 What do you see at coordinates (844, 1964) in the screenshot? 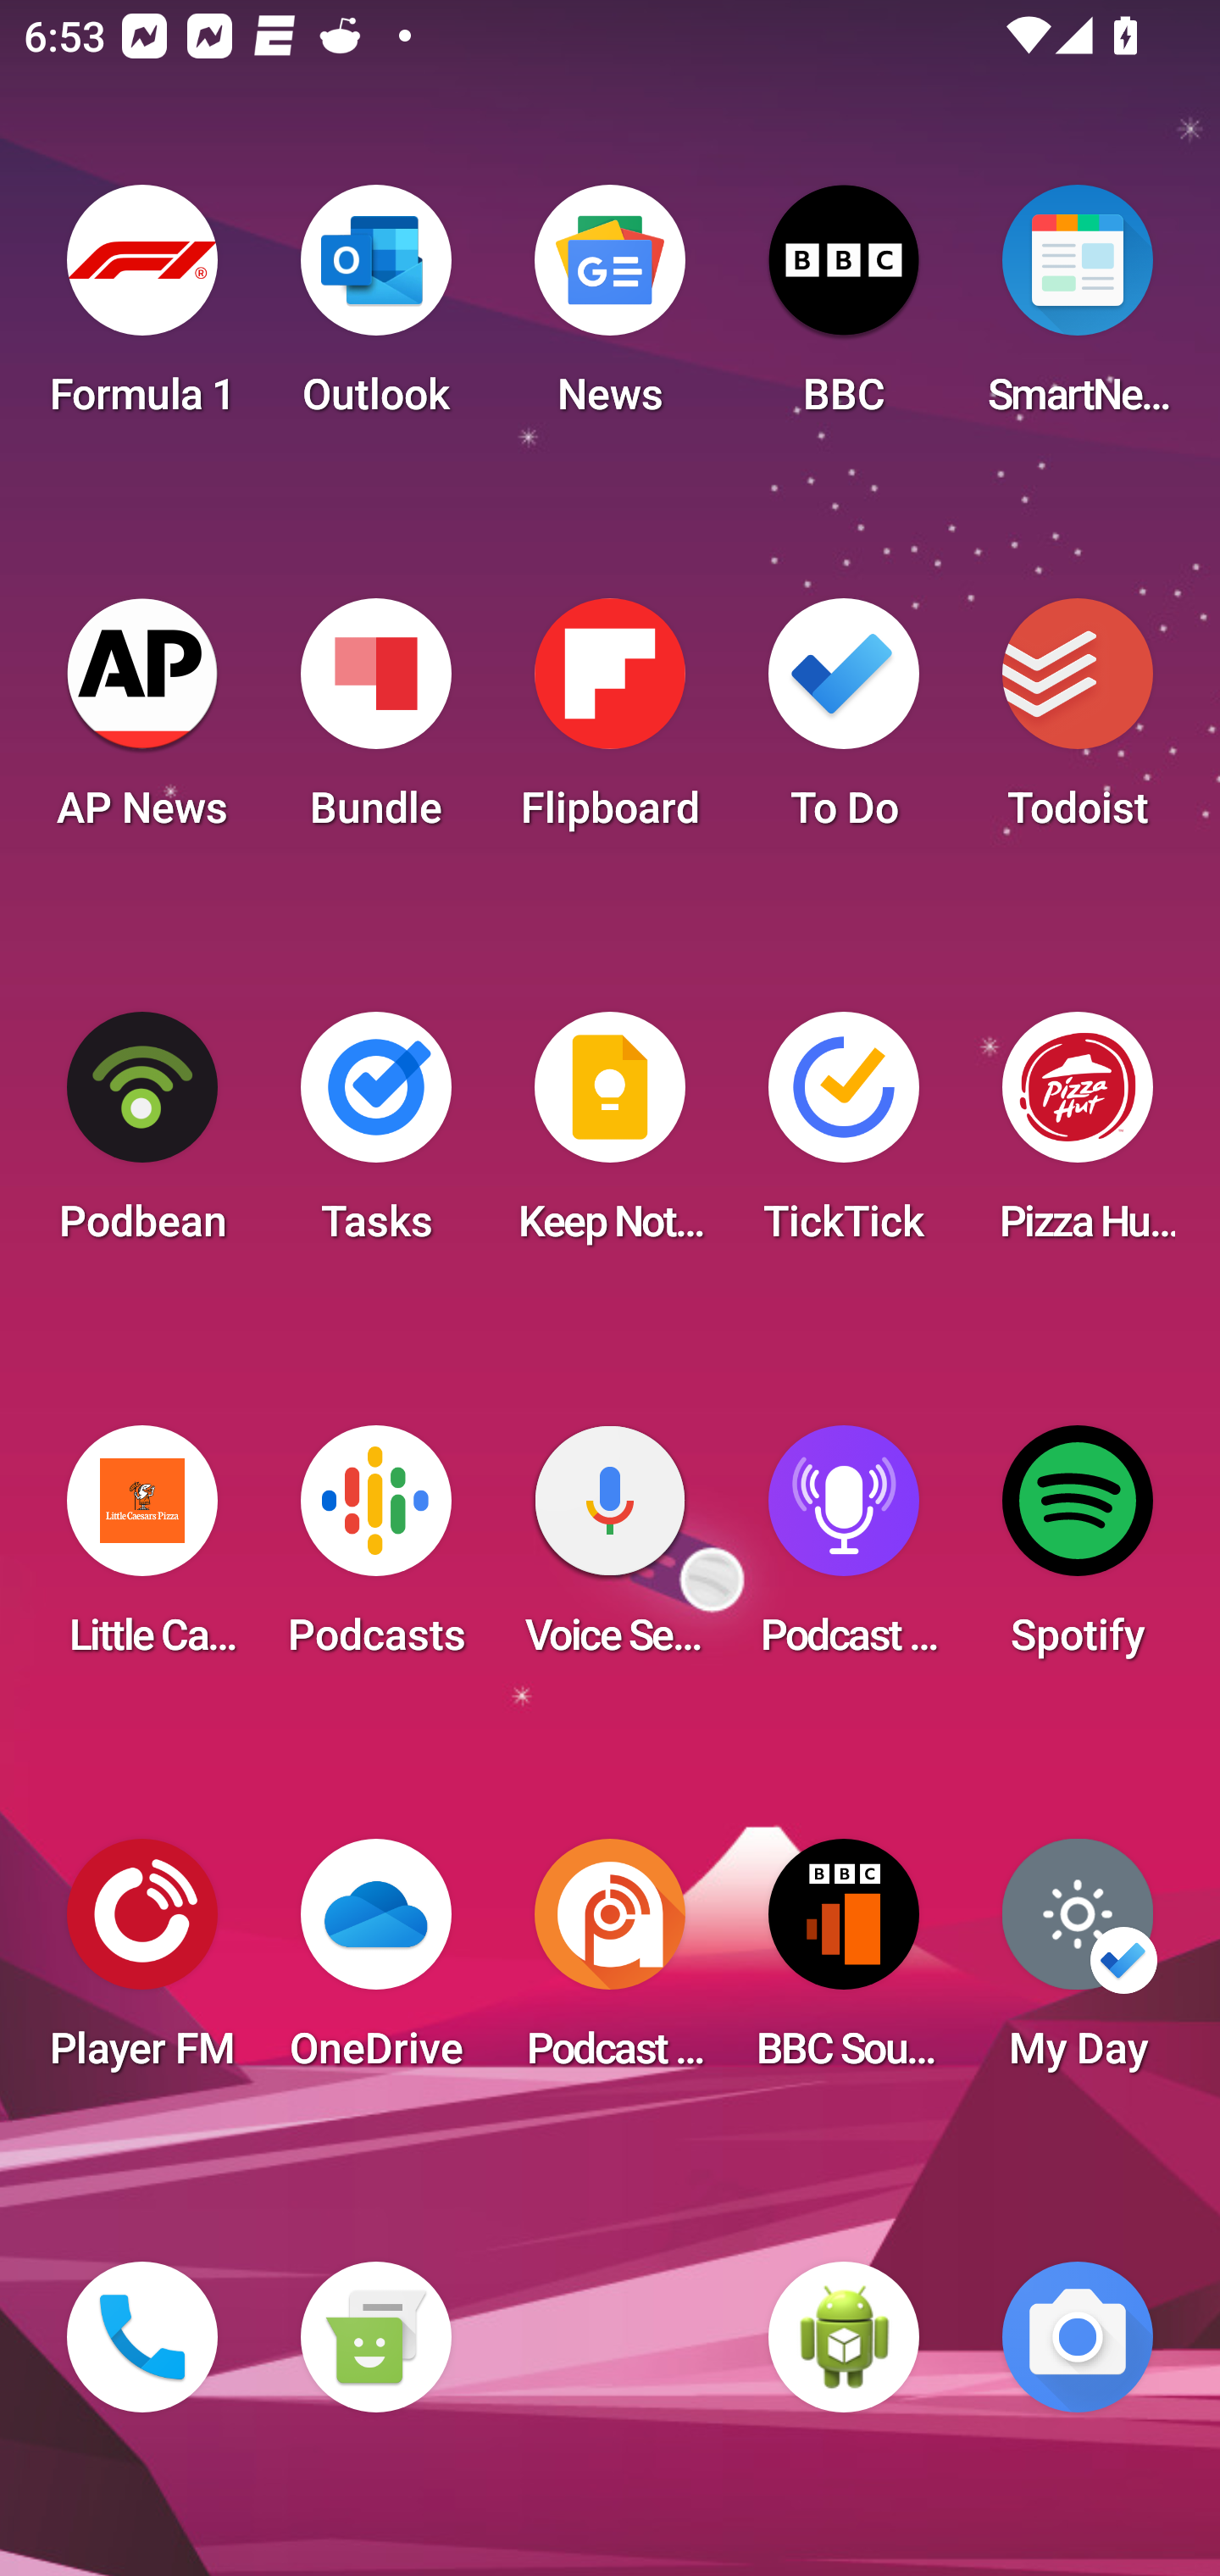
I see `BBC Sounds` at bounding box center [844, 1964].